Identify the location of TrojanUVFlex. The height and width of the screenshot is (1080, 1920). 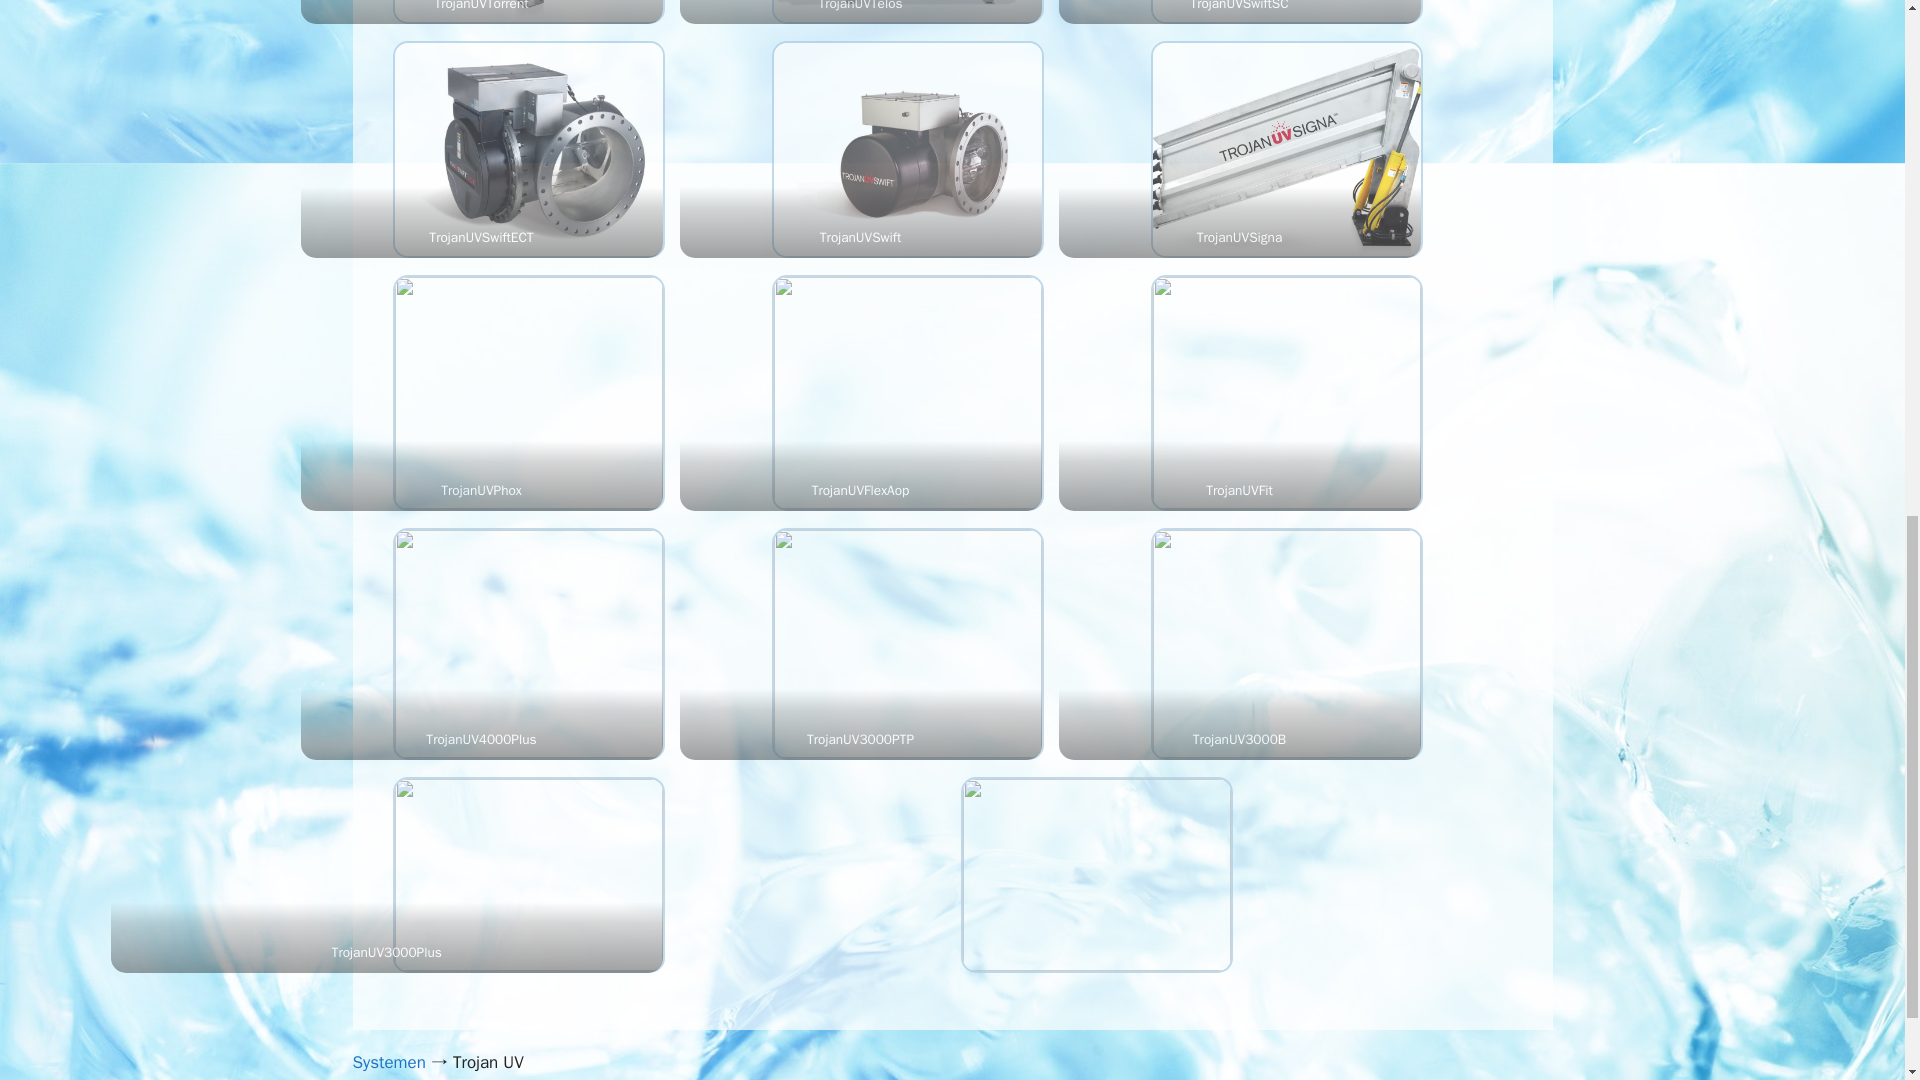
(908, 392).